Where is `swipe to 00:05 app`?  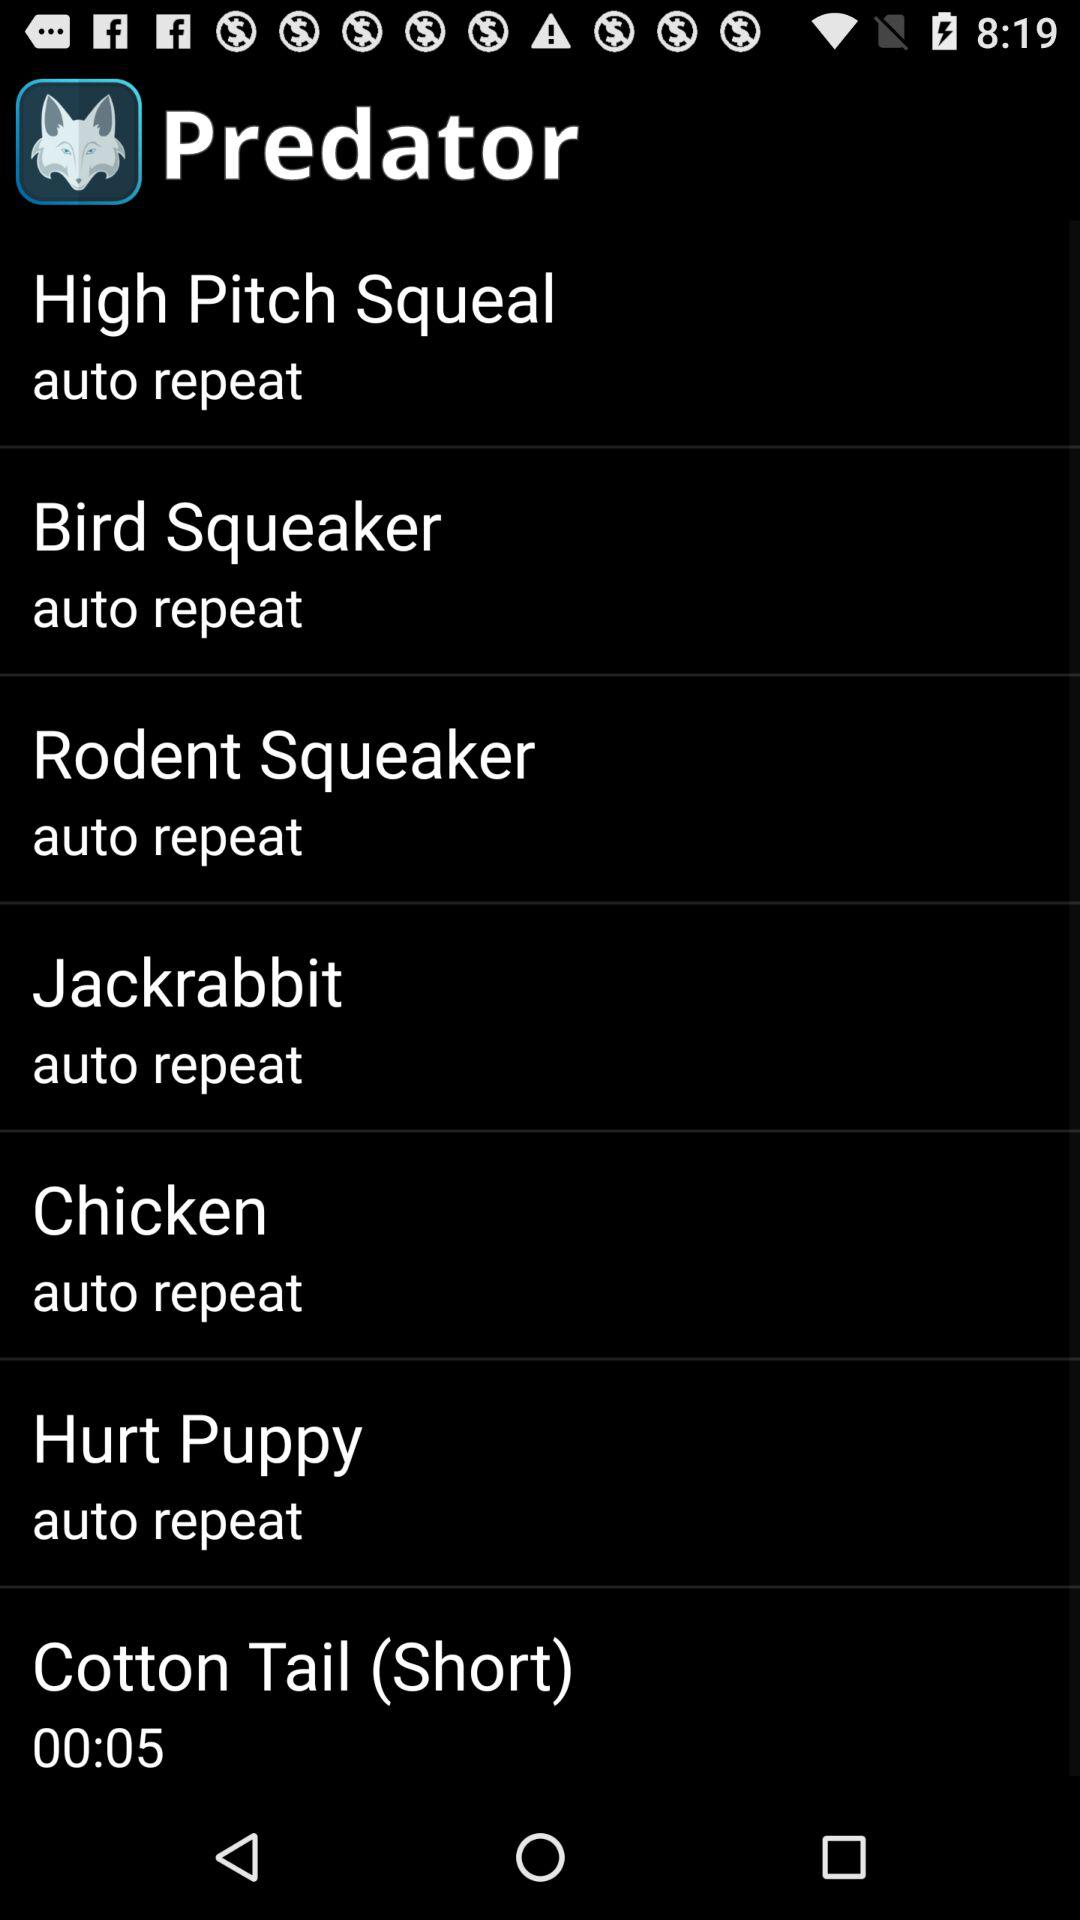 swipe to 00:05 app is located at coordinates (98, 1746).